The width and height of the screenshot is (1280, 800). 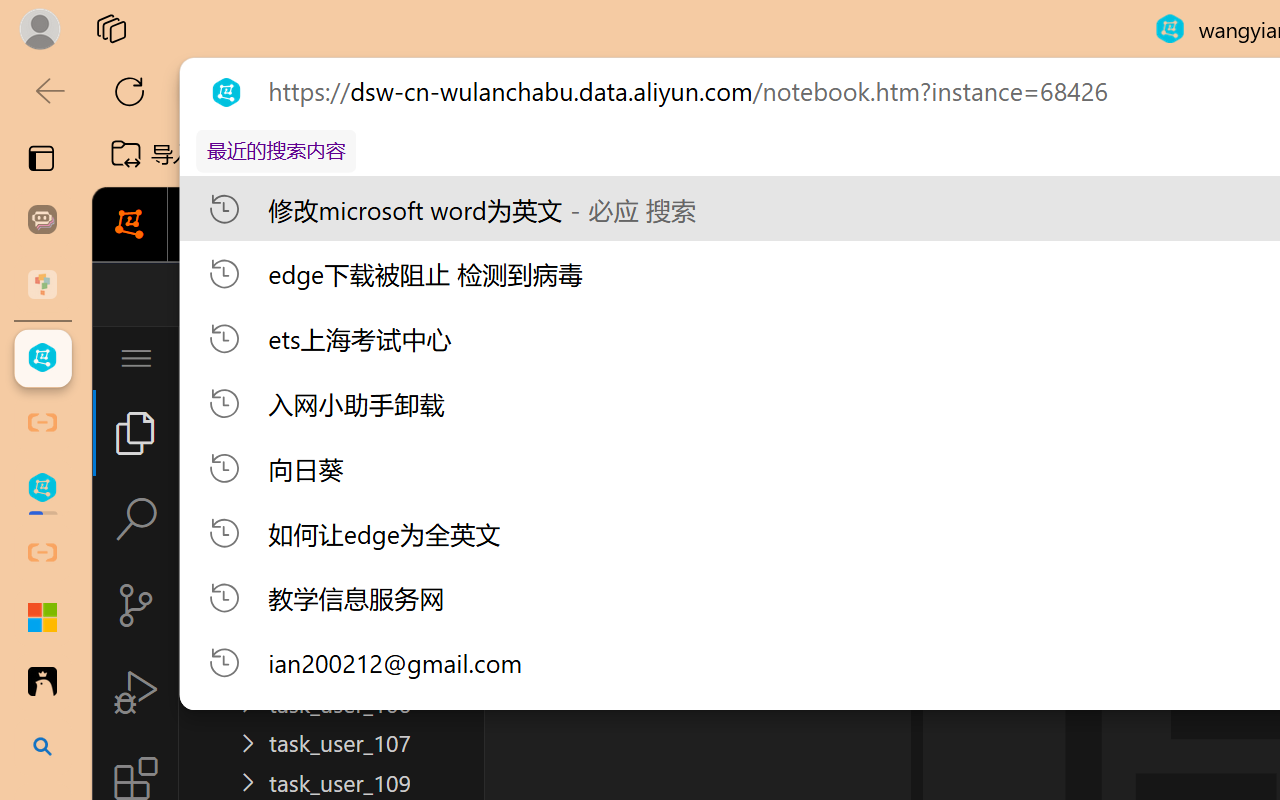 What do you see at coordinates (42, 488) in the screenshot?
I see `wangyian_webcrawler - DSW` at bounding box center [42, 488].